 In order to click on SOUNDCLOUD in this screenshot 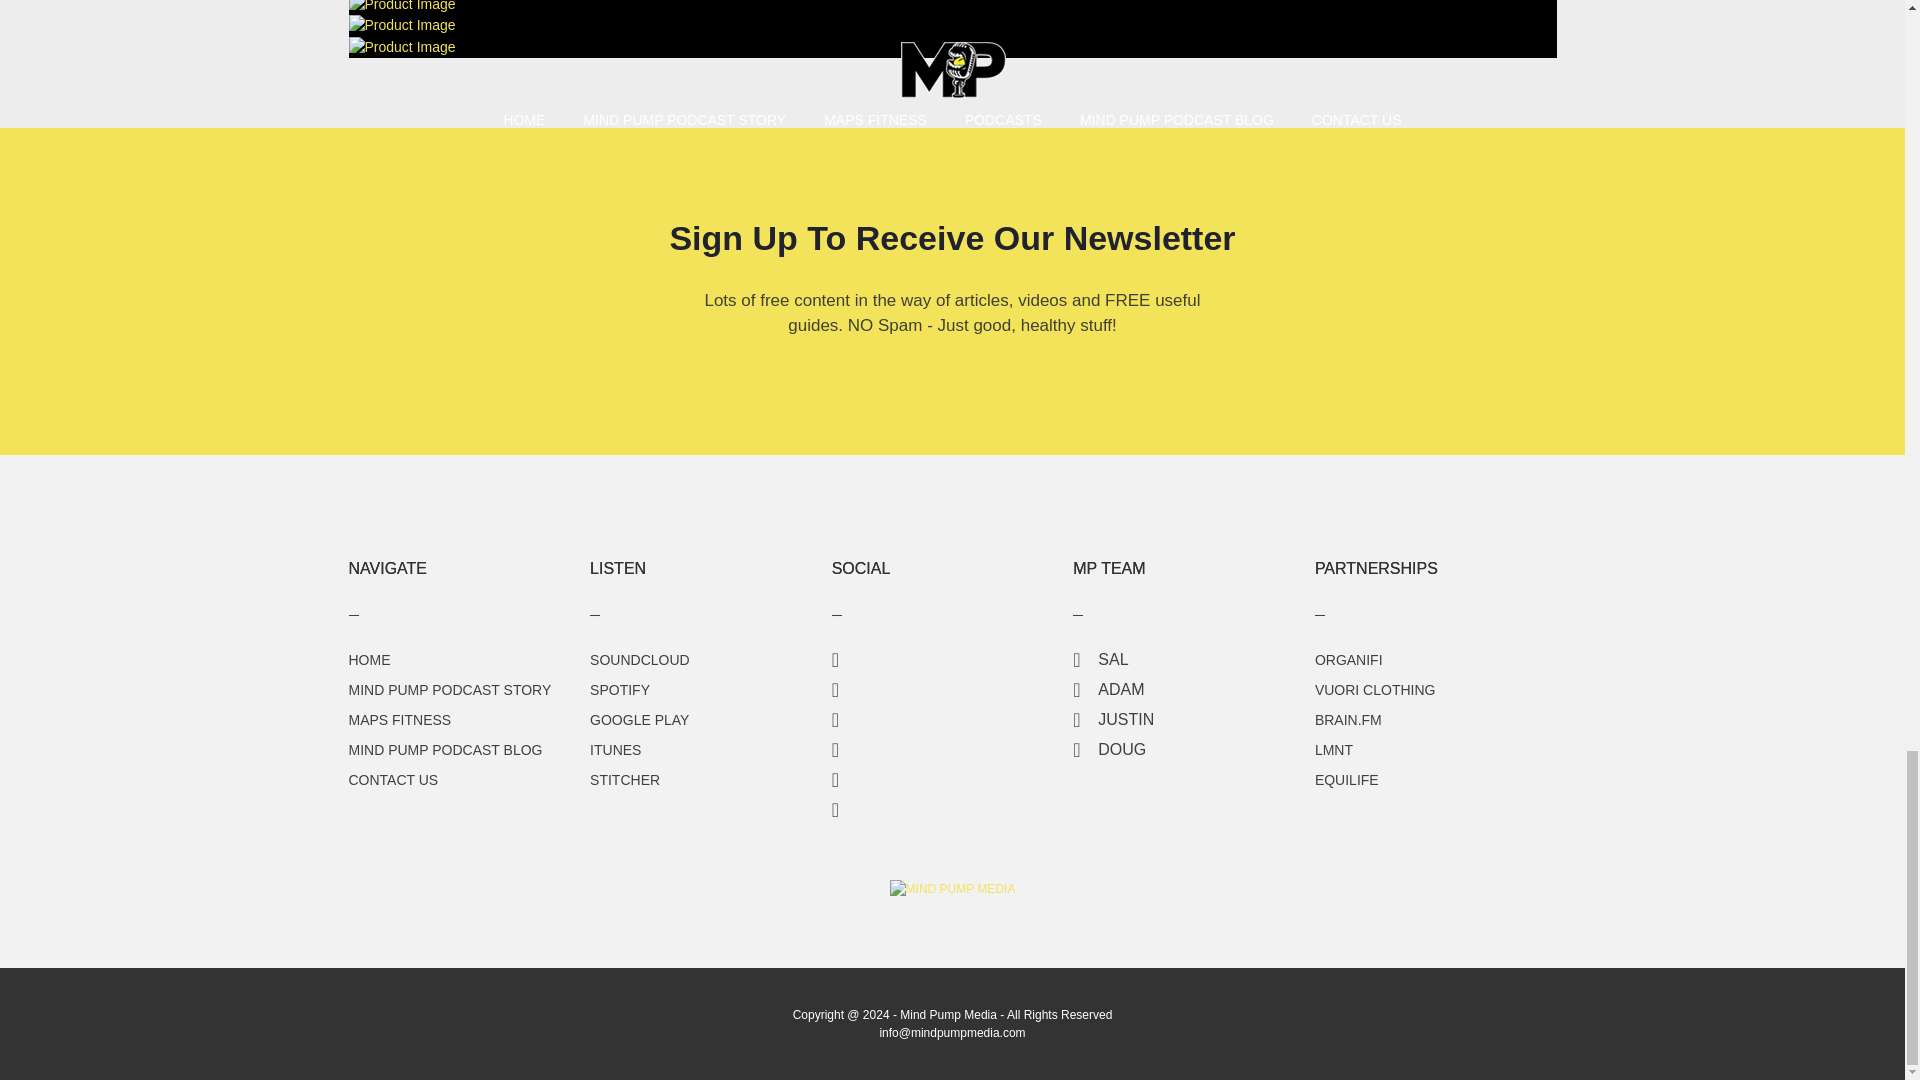, I will do `click(639, 660)`.